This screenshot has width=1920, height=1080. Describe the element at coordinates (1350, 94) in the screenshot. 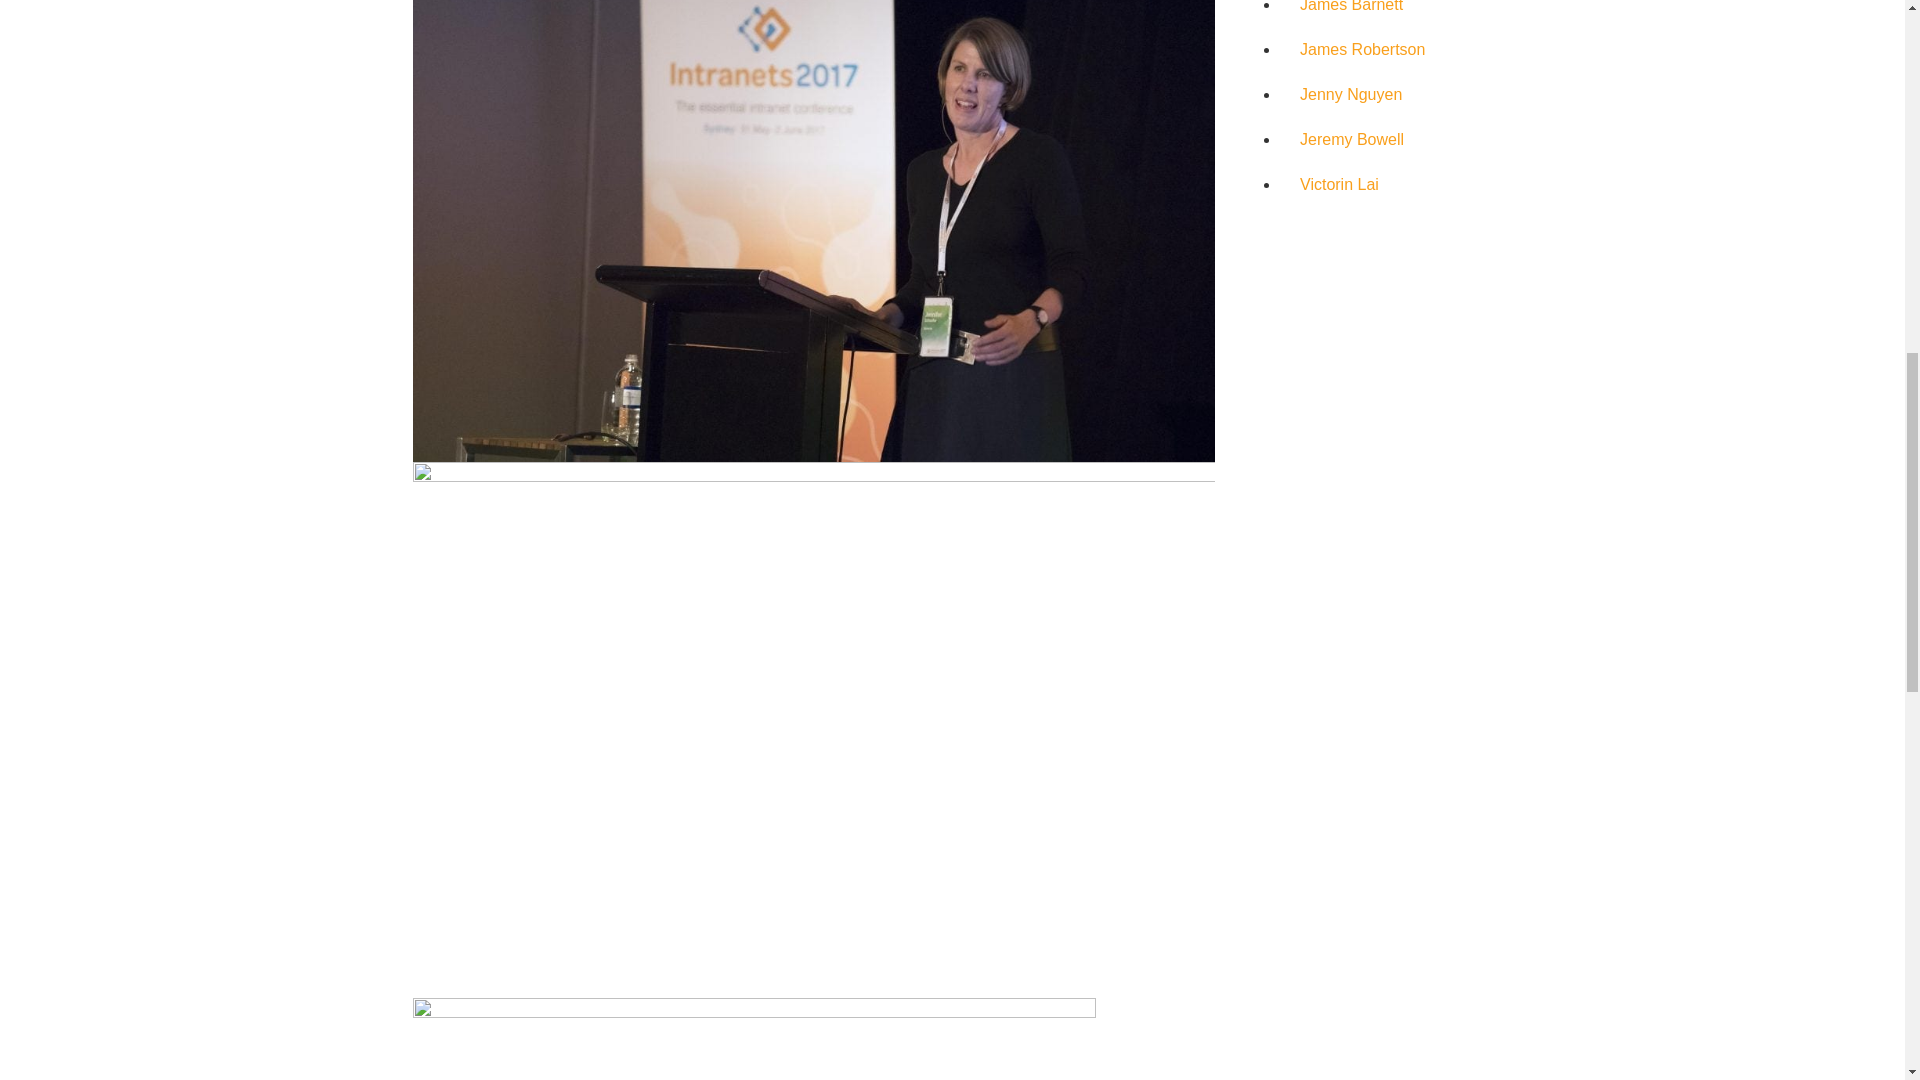

I see `Jenny Nguyen` at that location.